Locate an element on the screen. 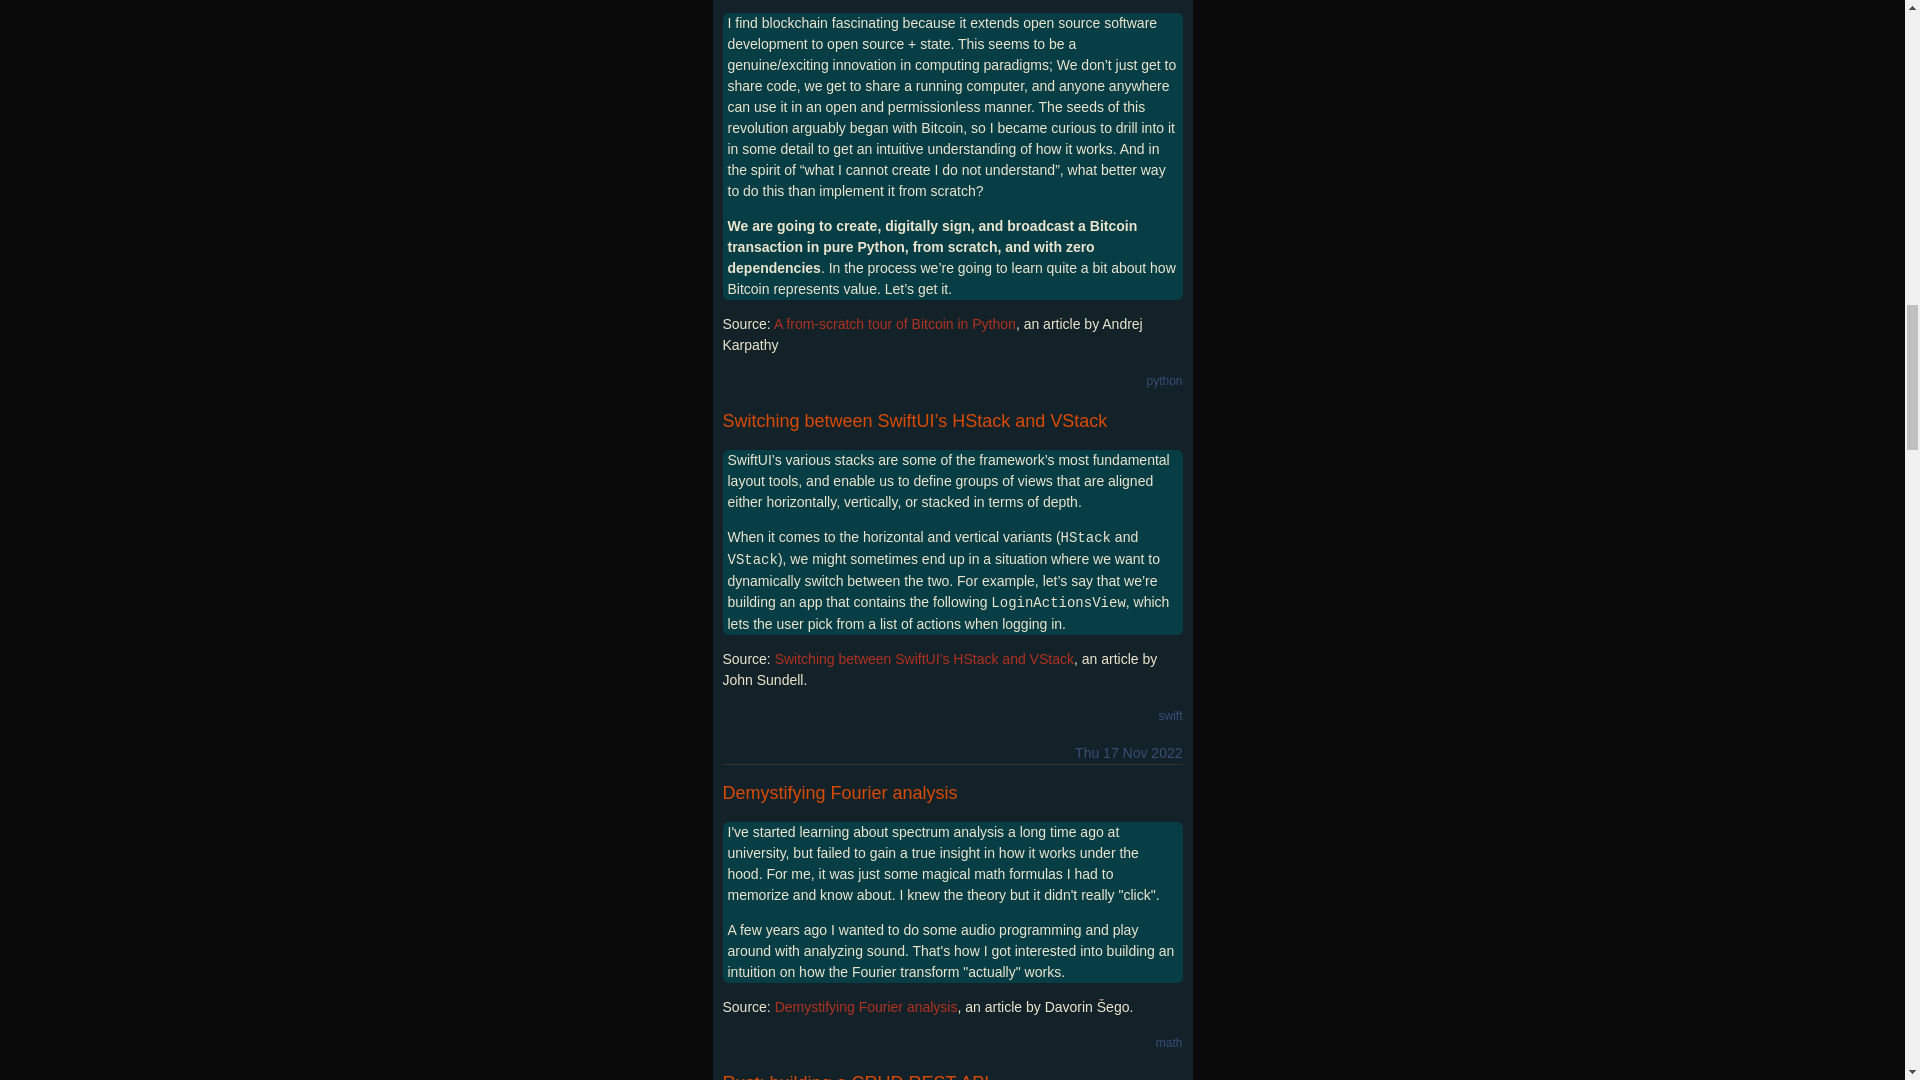  A from-scratch tour of Bitcoin in Python is located at coordinates (894, 324).